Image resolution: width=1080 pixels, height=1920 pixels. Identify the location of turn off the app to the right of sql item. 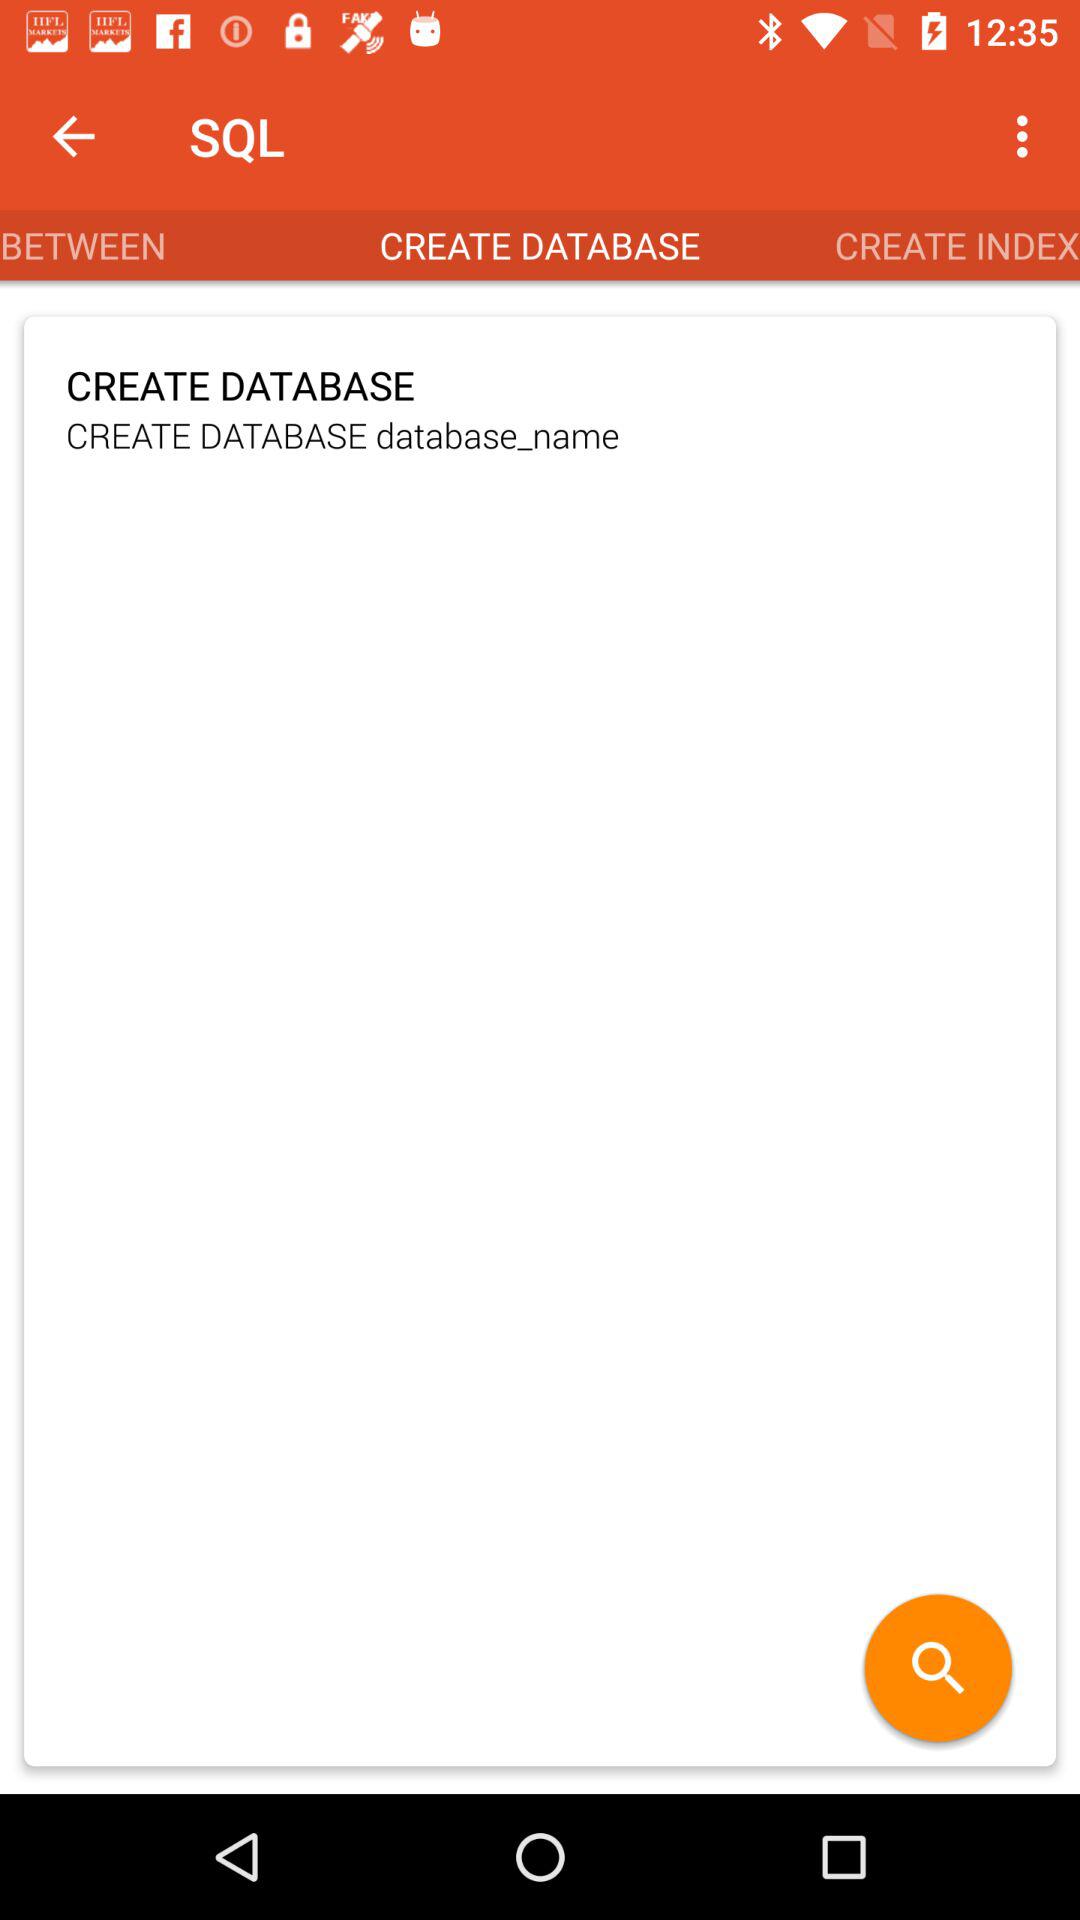
(1028, 136).